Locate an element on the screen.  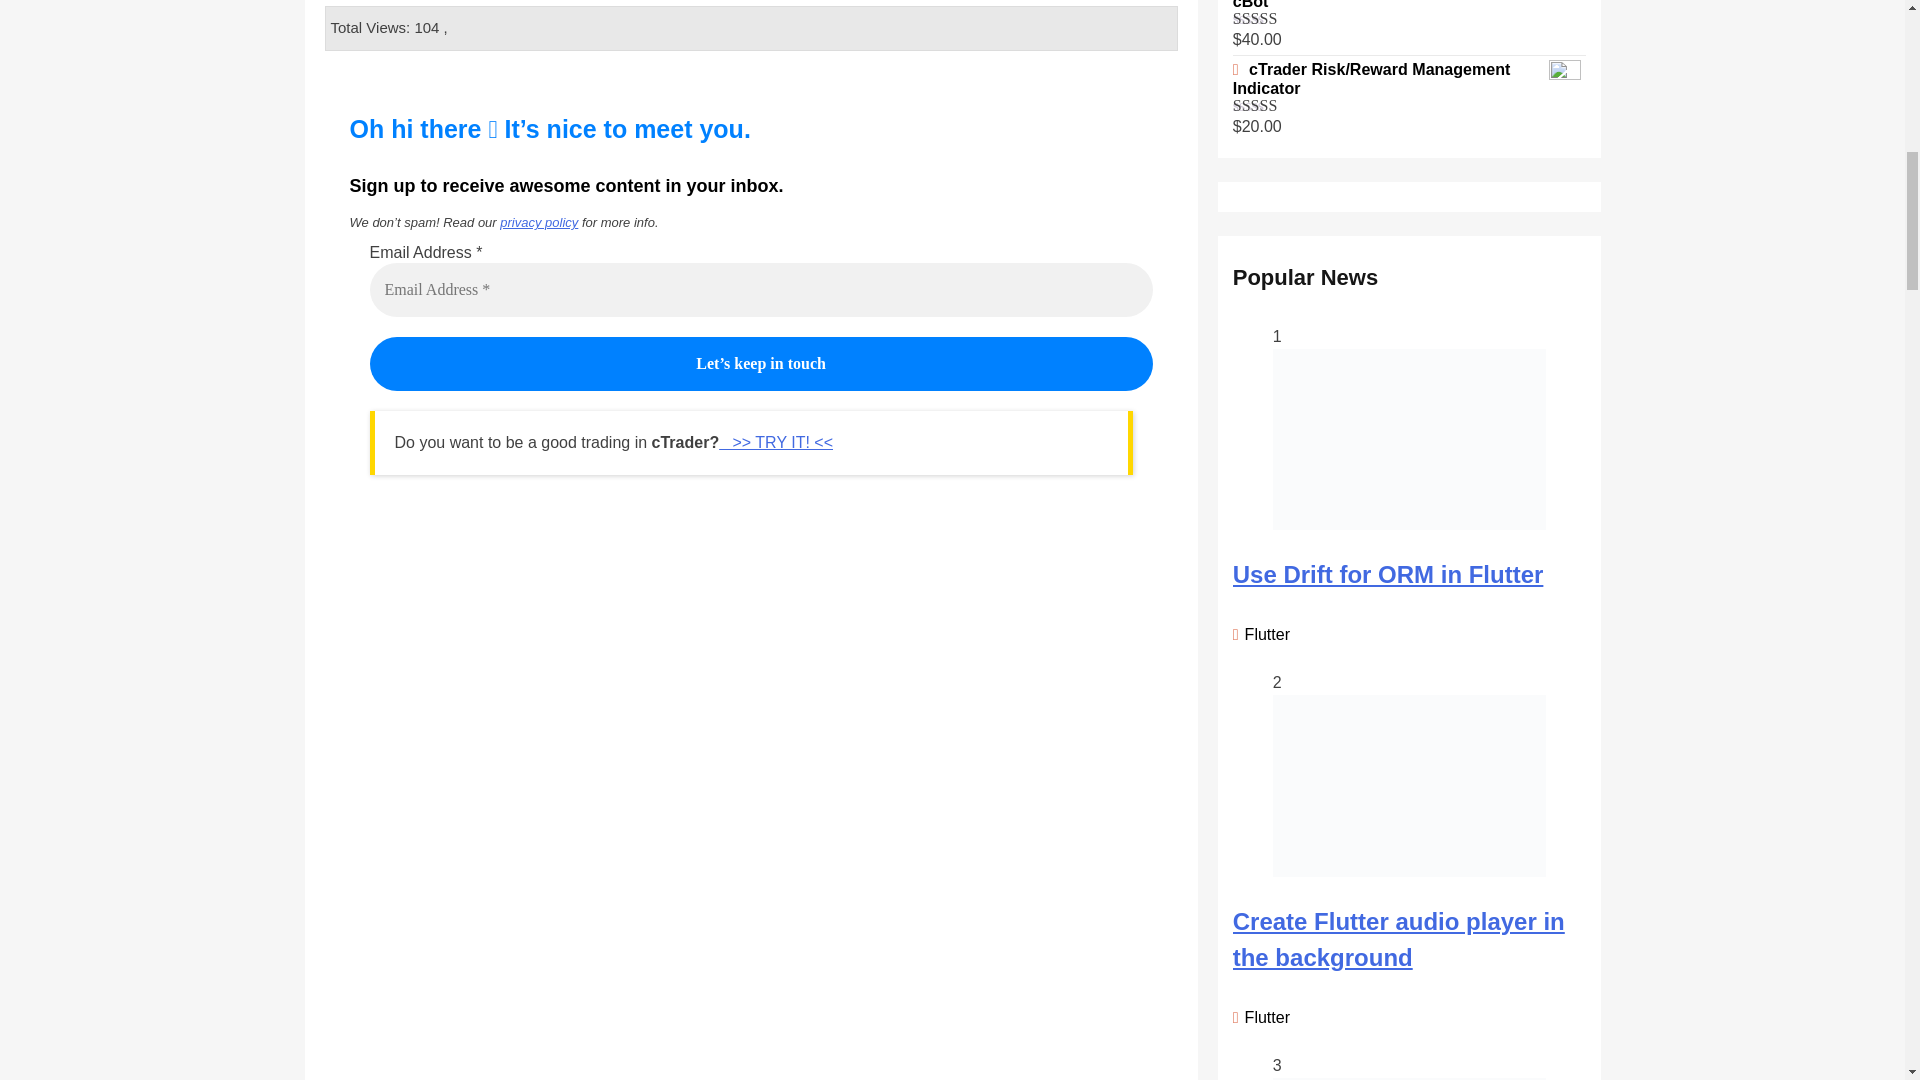
privacy policy is located at coordinates (538, 222).